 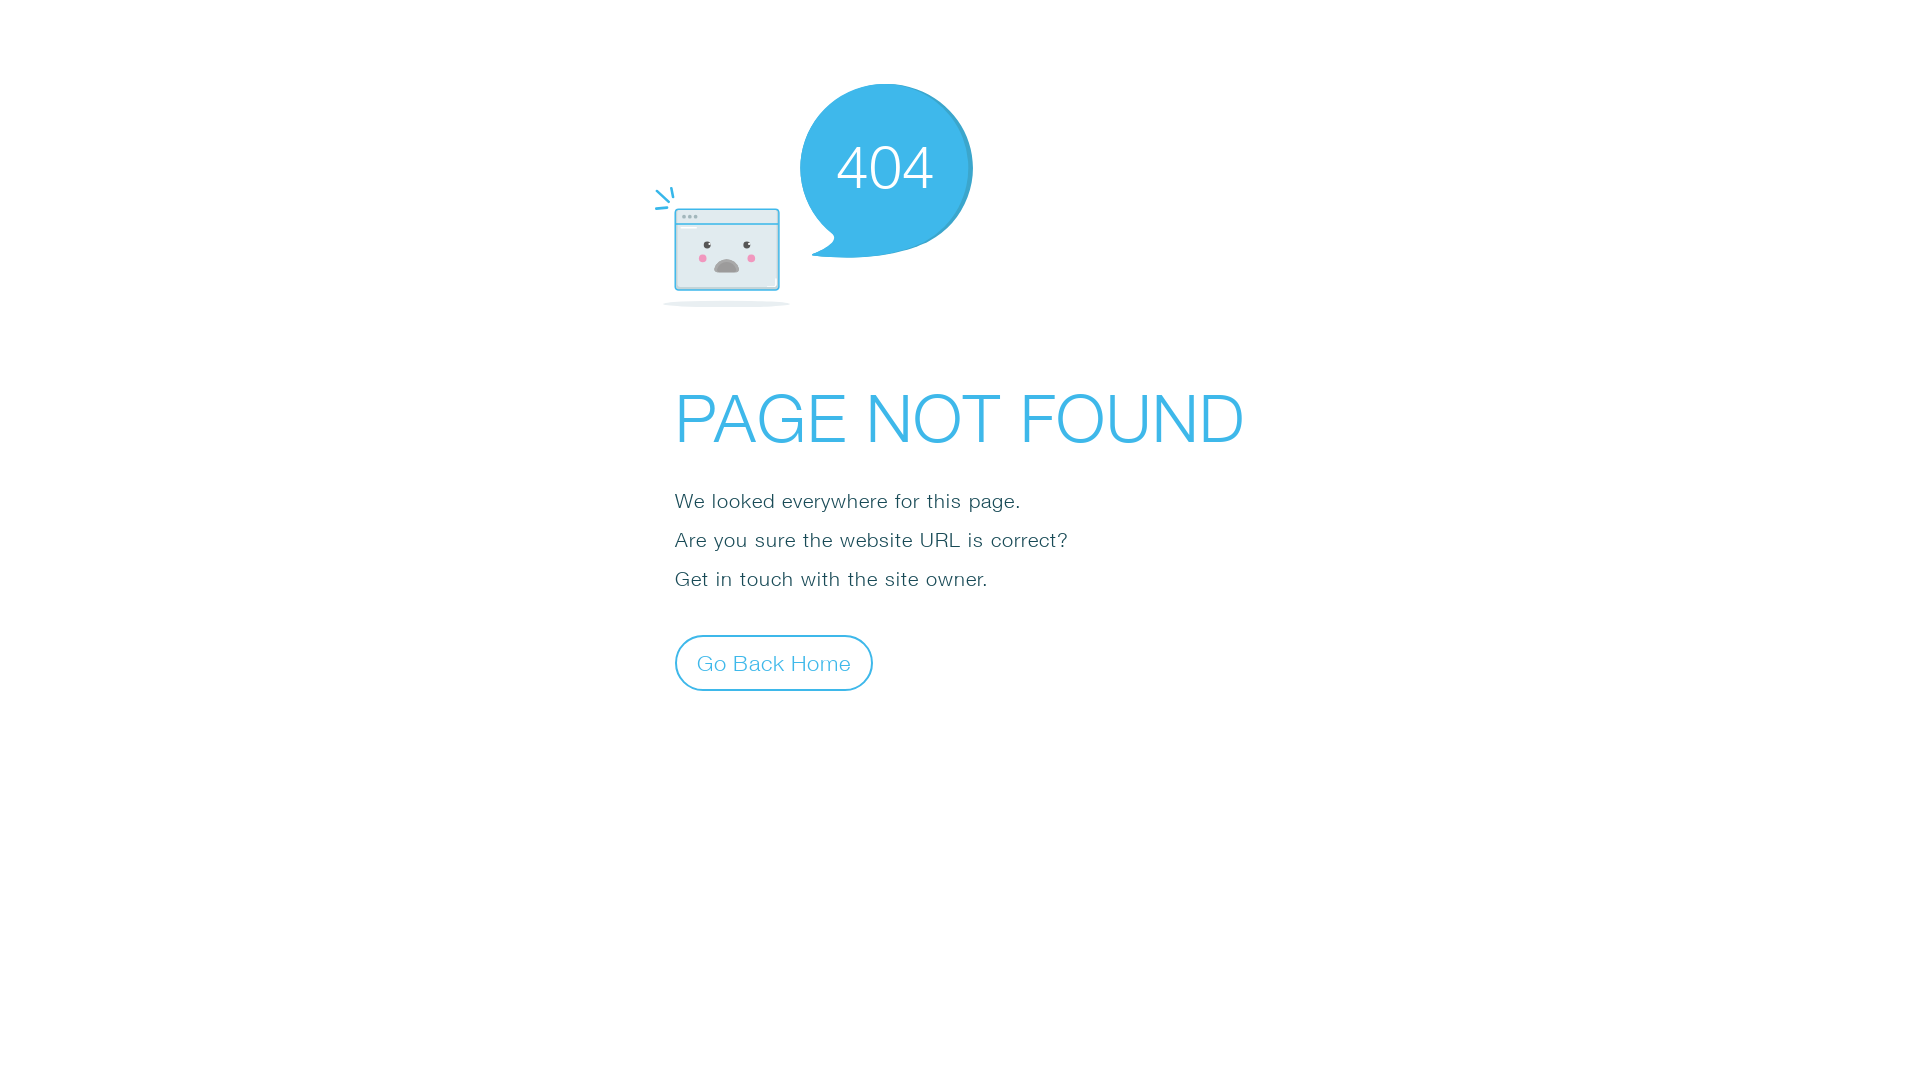 I want to click on Go Back Home, so click(x=774, y=662).